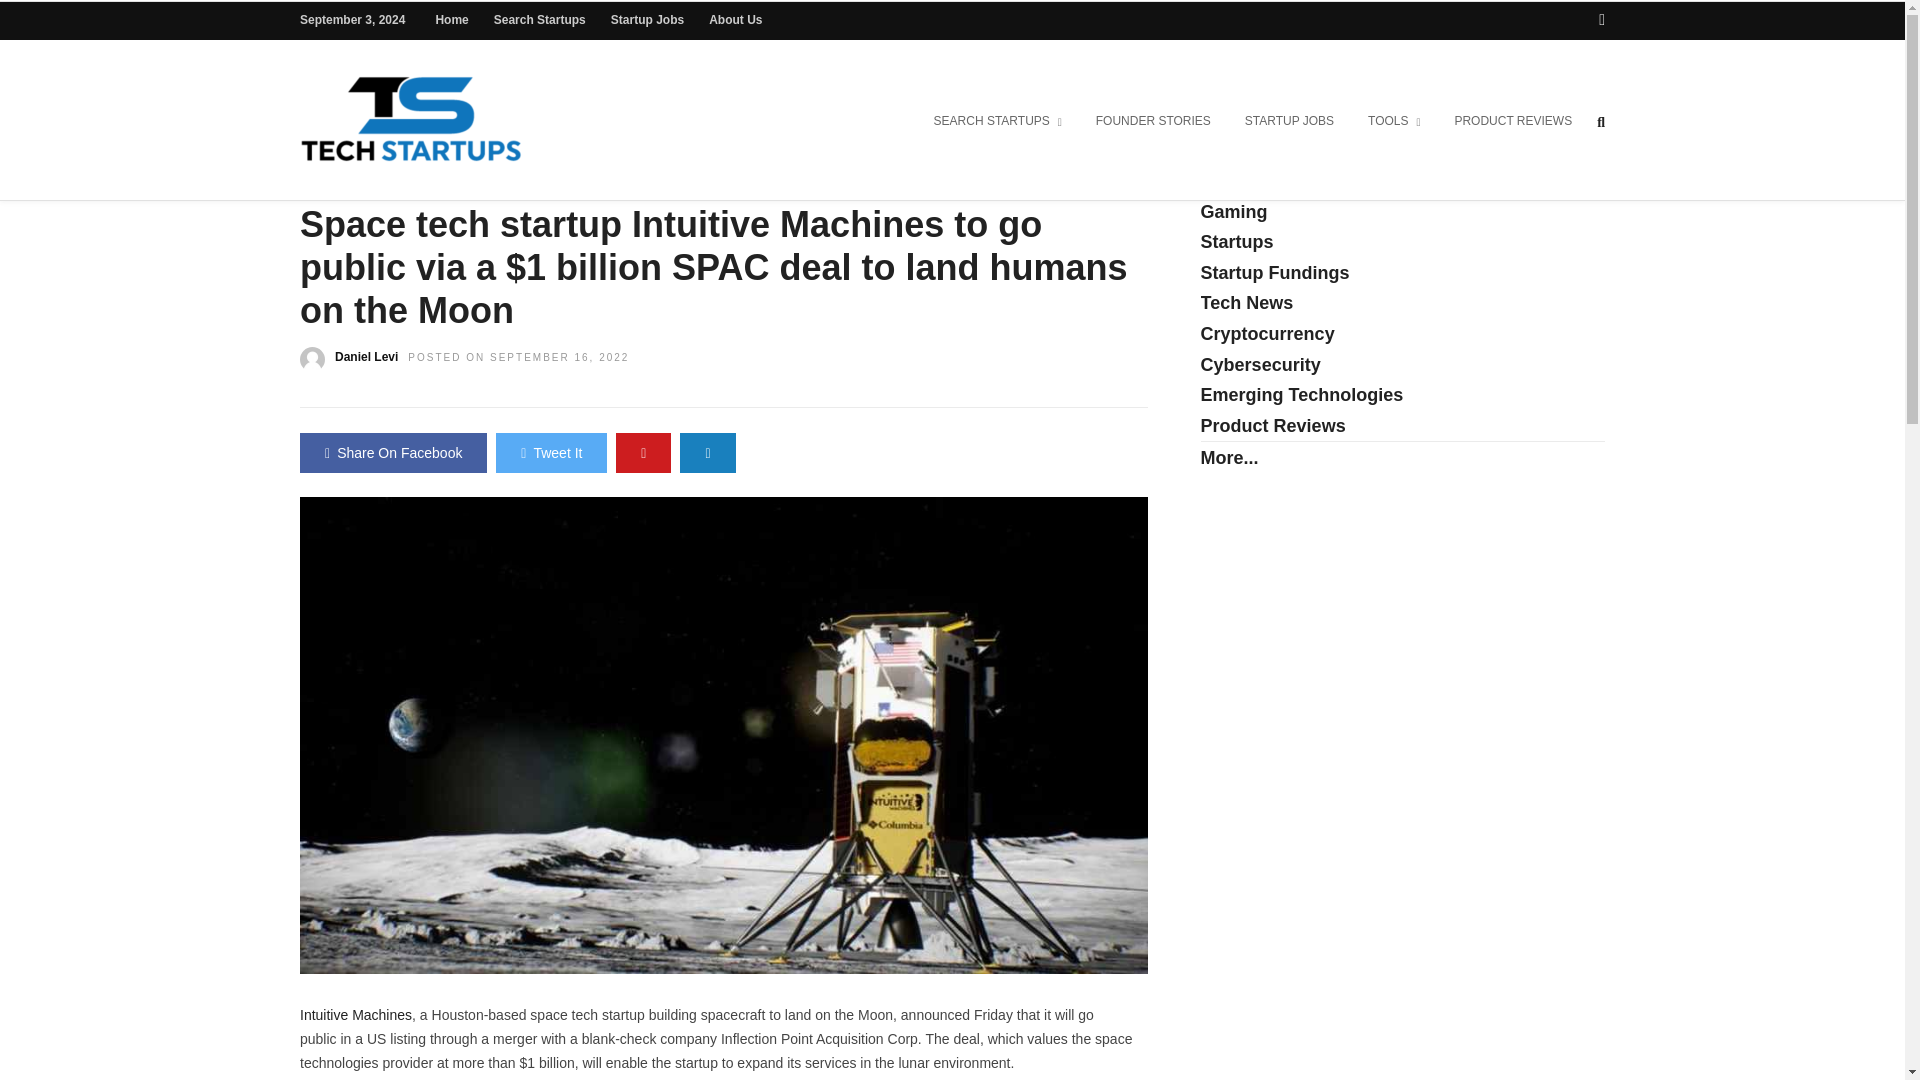 The height and width of the screenshot is (1080, 1920). What do you see at coordinates (452, 20) in the screenshot?
I see `Home` at bounding box center [452, 20].